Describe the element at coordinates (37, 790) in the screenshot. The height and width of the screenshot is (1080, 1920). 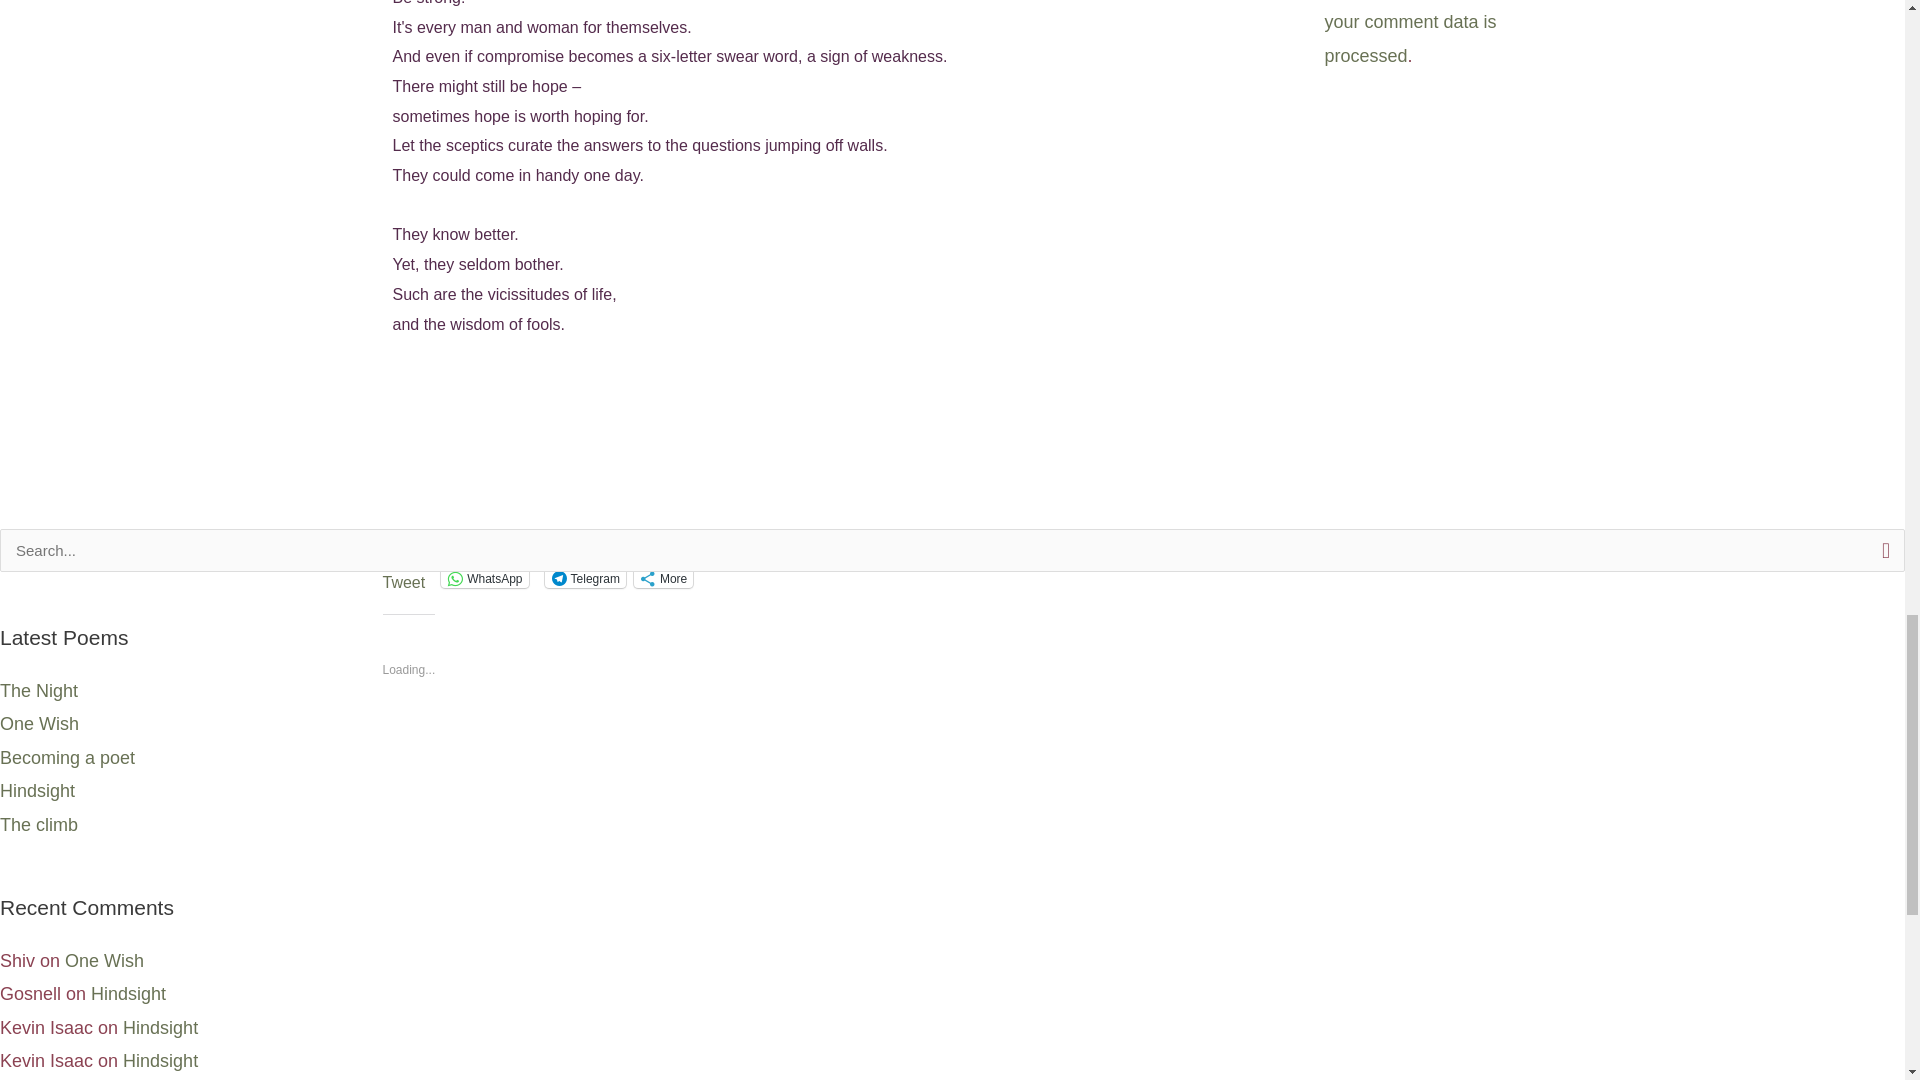
I see `Hindsight` at that location.